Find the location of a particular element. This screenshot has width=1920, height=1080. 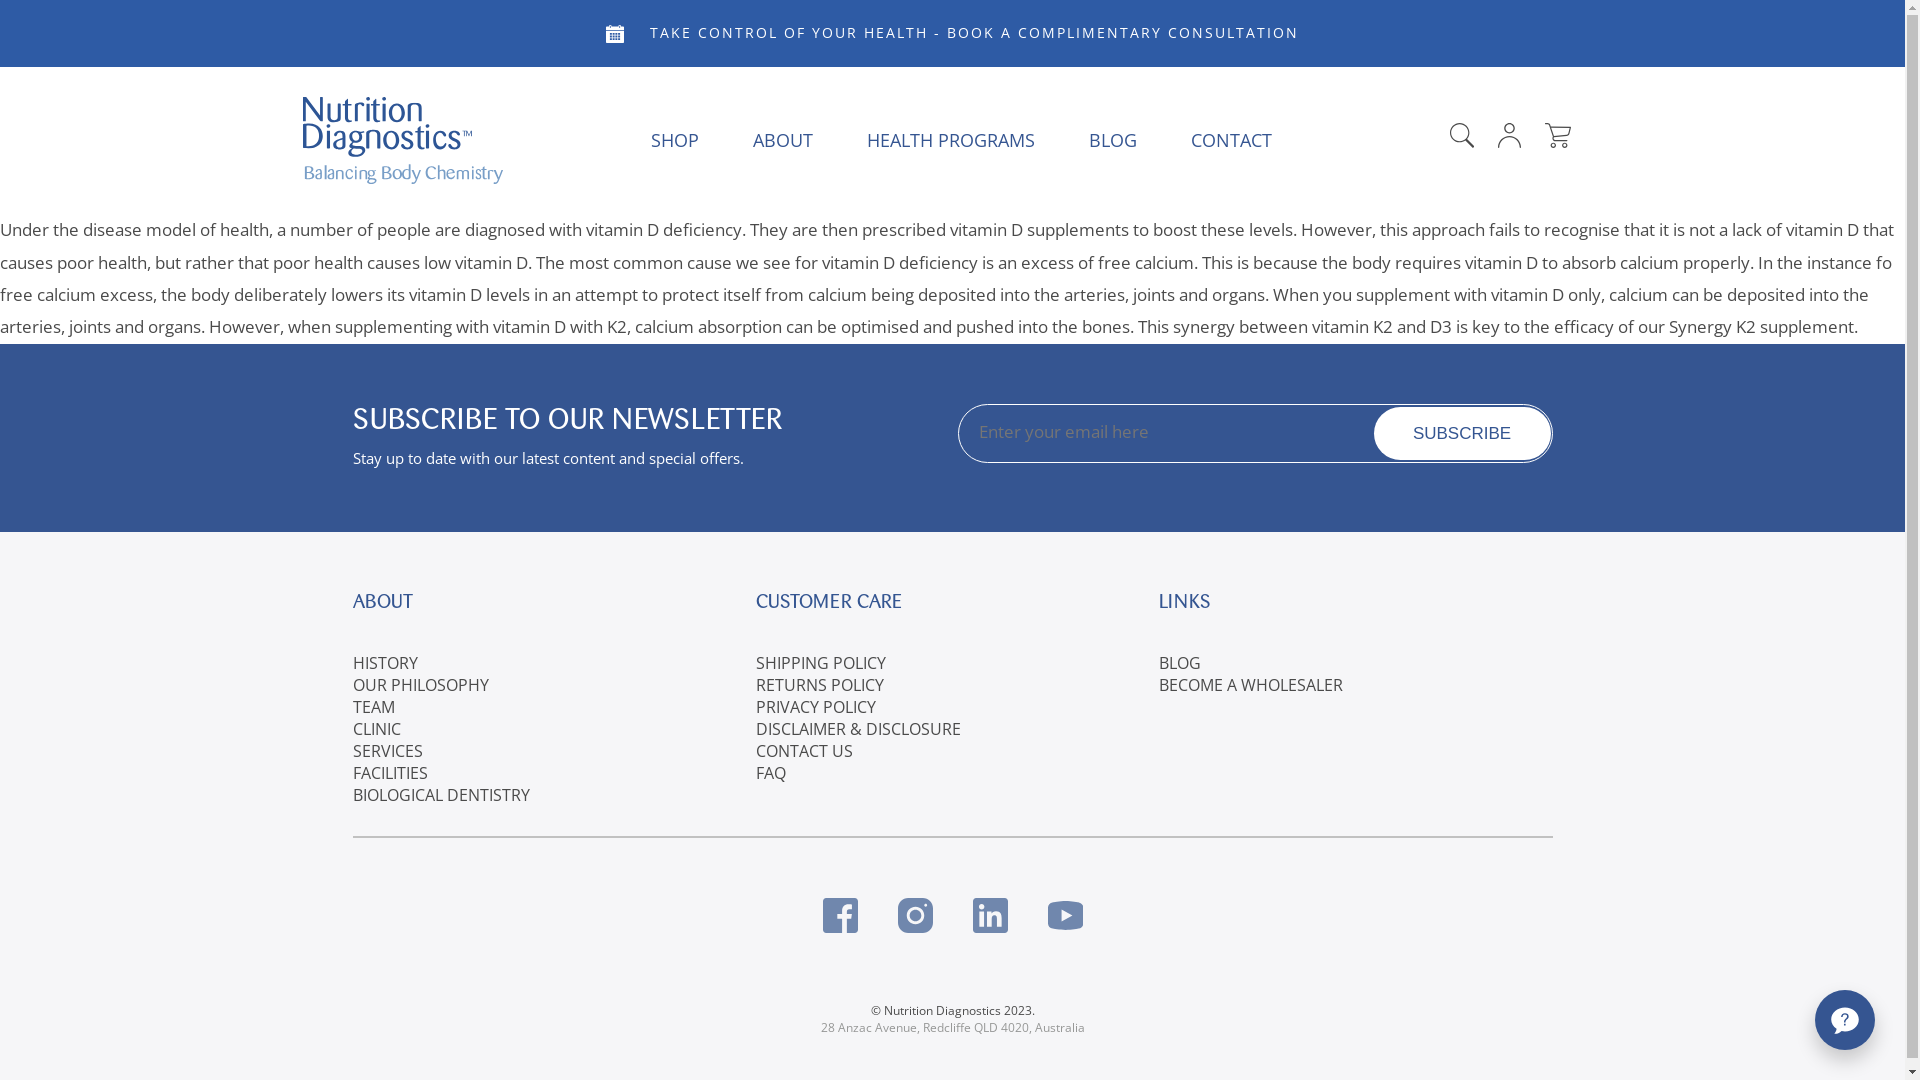

HEALTH PROGRAMS is located at coordinates (951, 140).